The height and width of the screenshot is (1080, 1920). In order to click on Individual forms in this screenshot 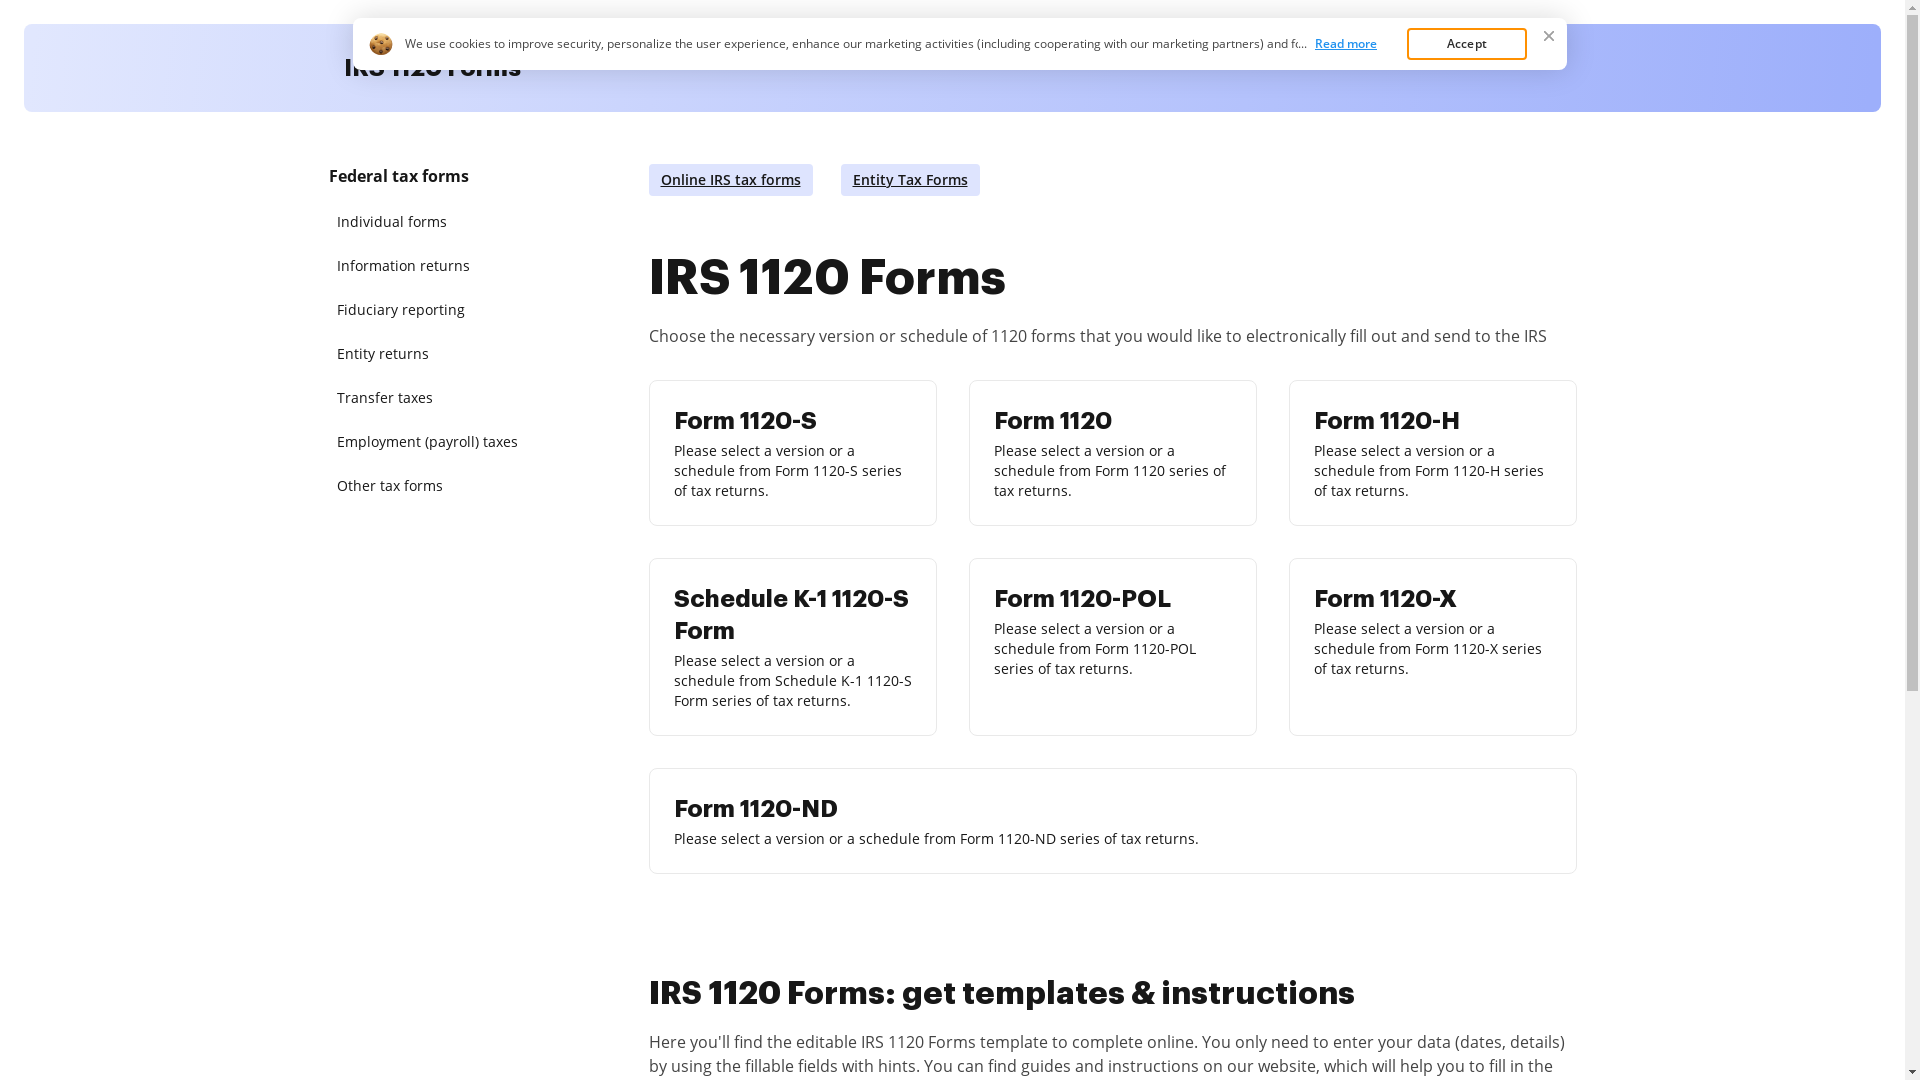, I will do `click(432, 222)`.